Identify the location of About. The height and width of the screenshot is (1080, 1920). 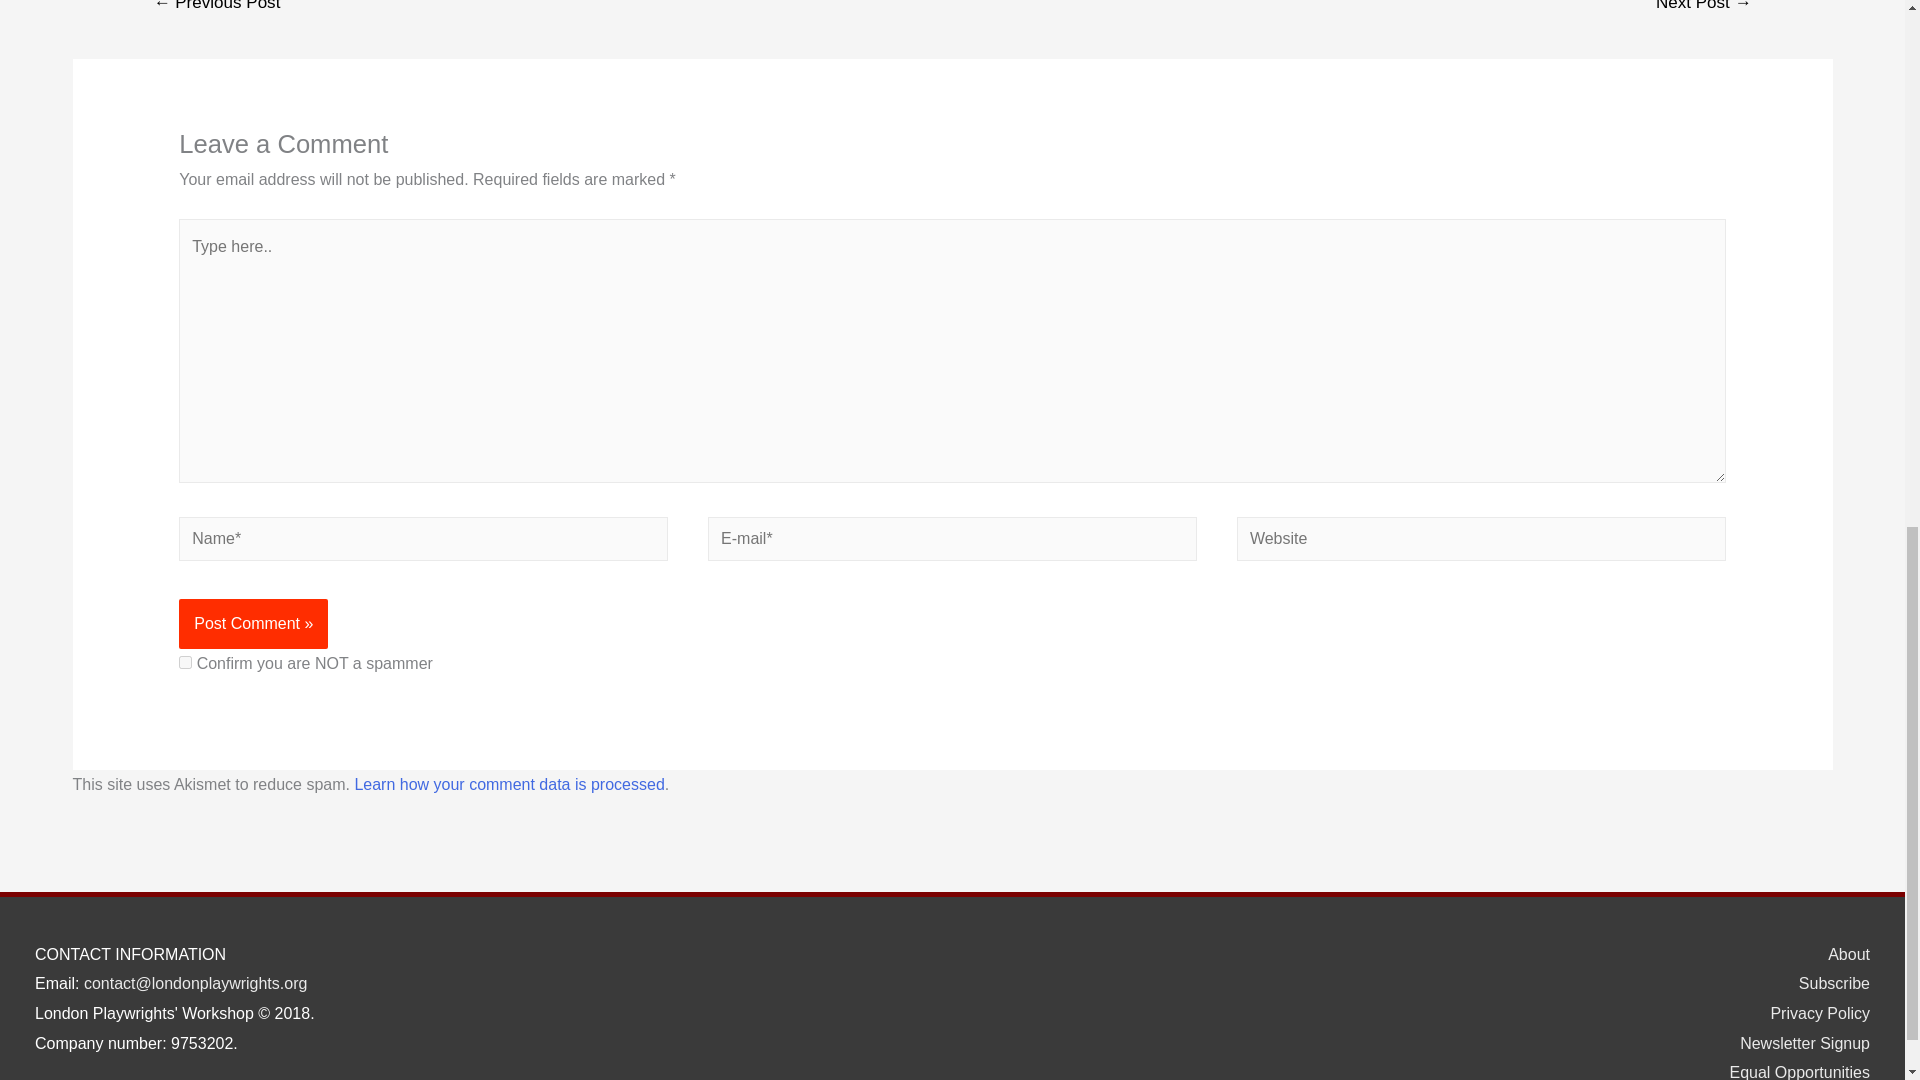
(1841, 954).